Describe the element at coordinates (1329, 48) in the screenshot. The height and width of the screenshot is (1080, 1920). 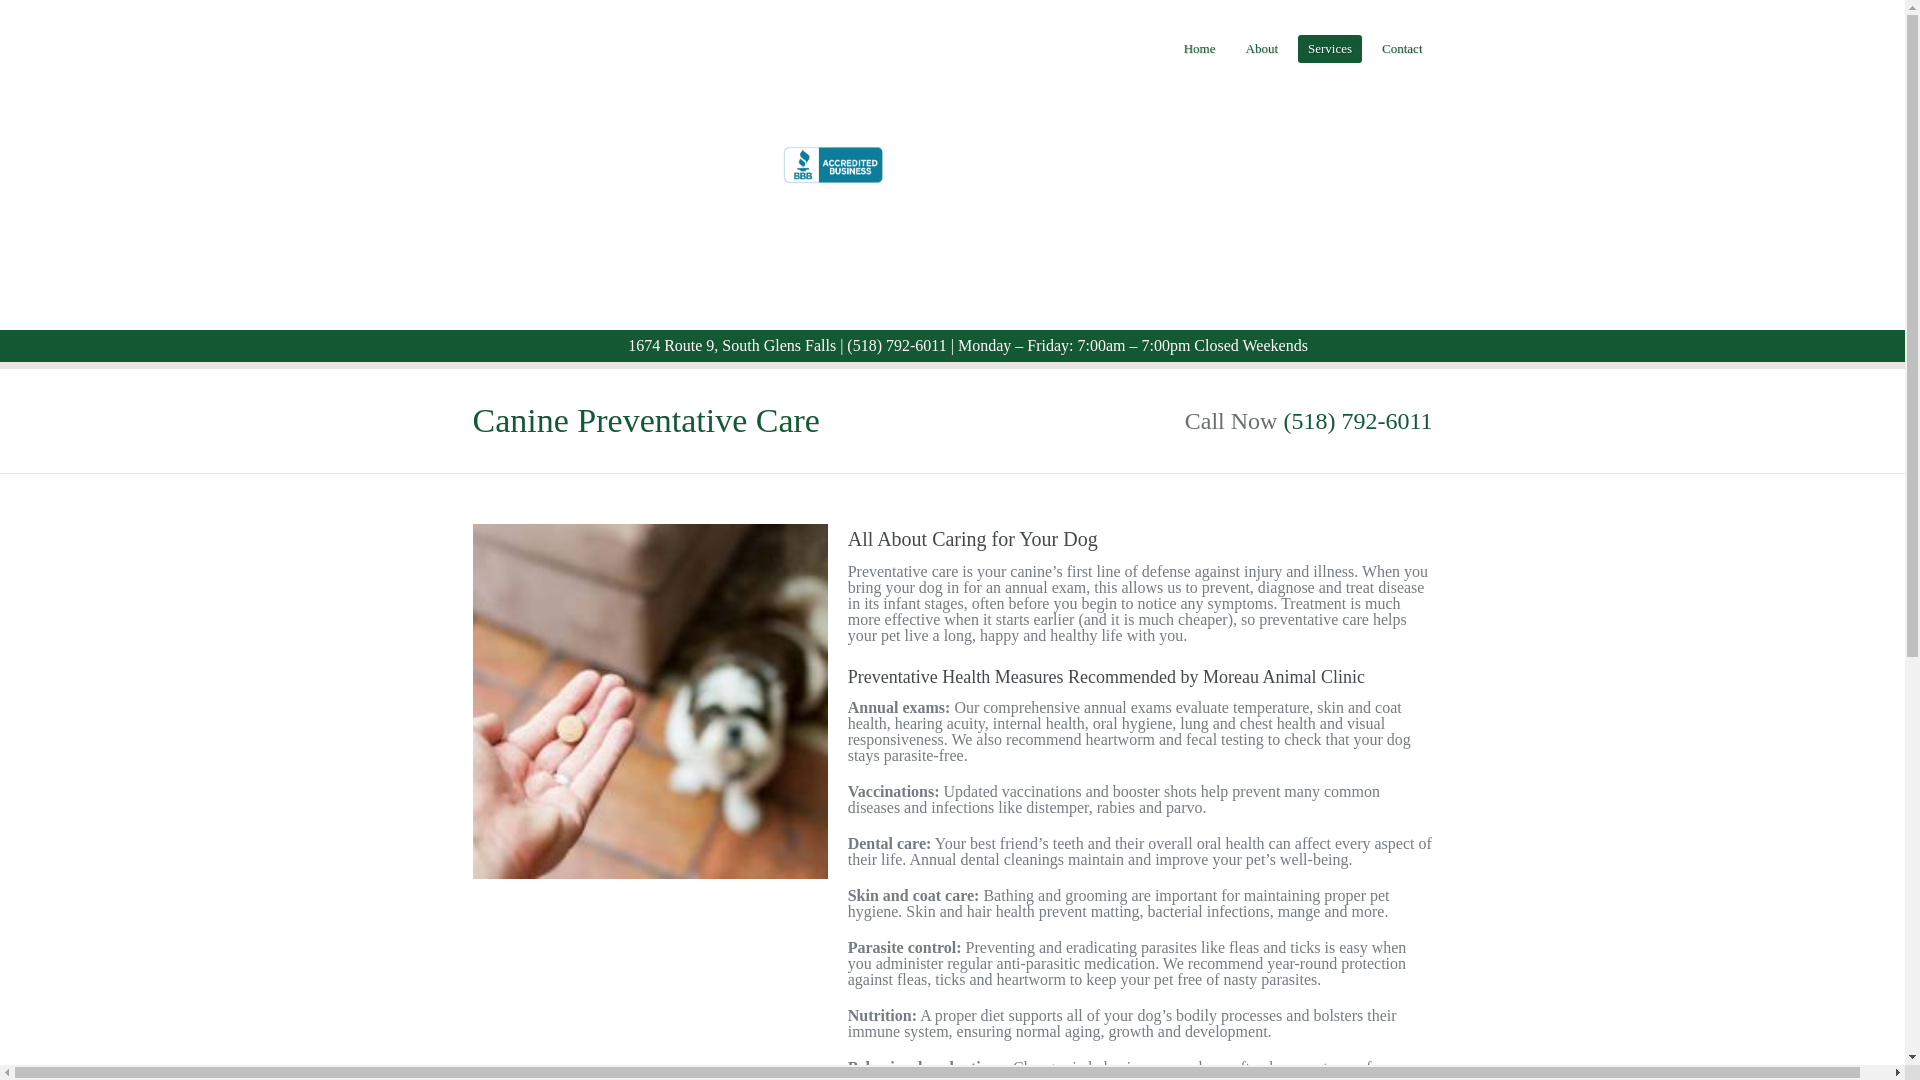
I see `Services` at that location.